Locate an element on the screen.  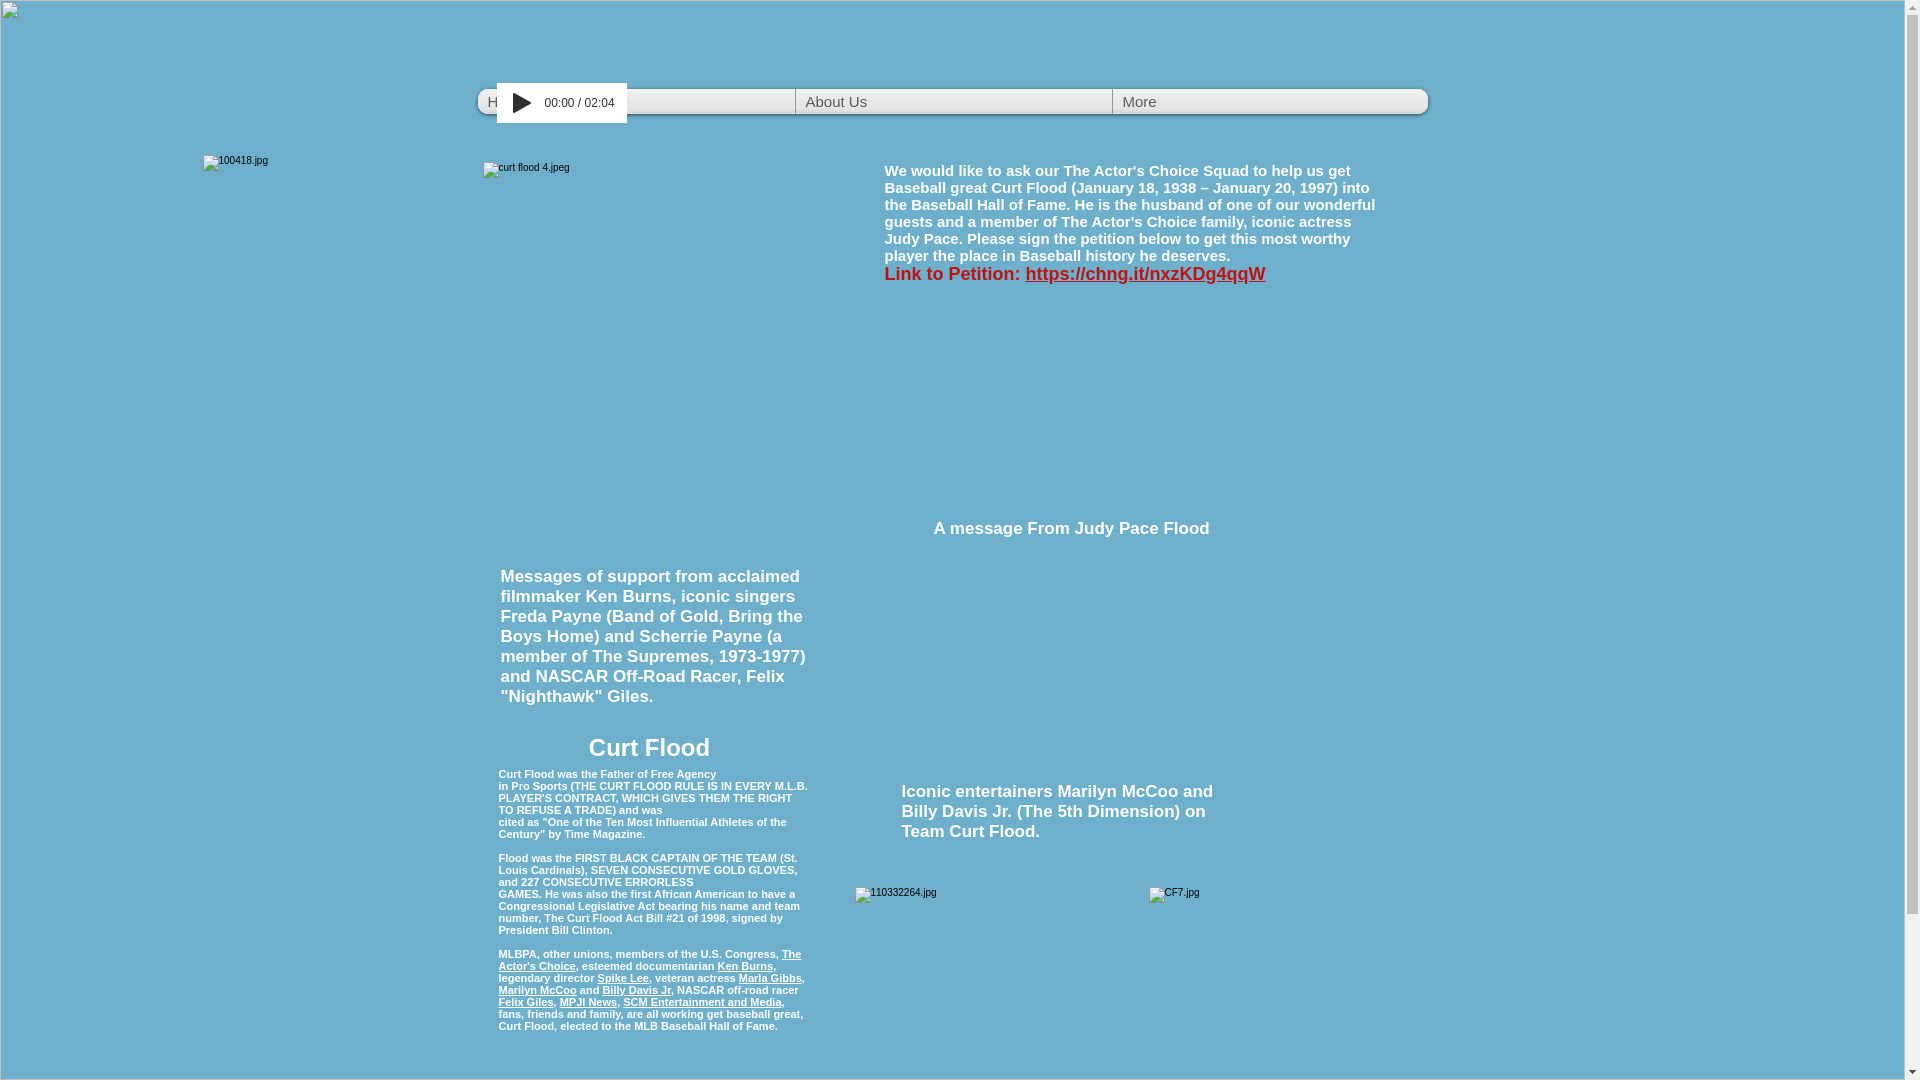
Felix Giles is located at coordinates (524, 1001).